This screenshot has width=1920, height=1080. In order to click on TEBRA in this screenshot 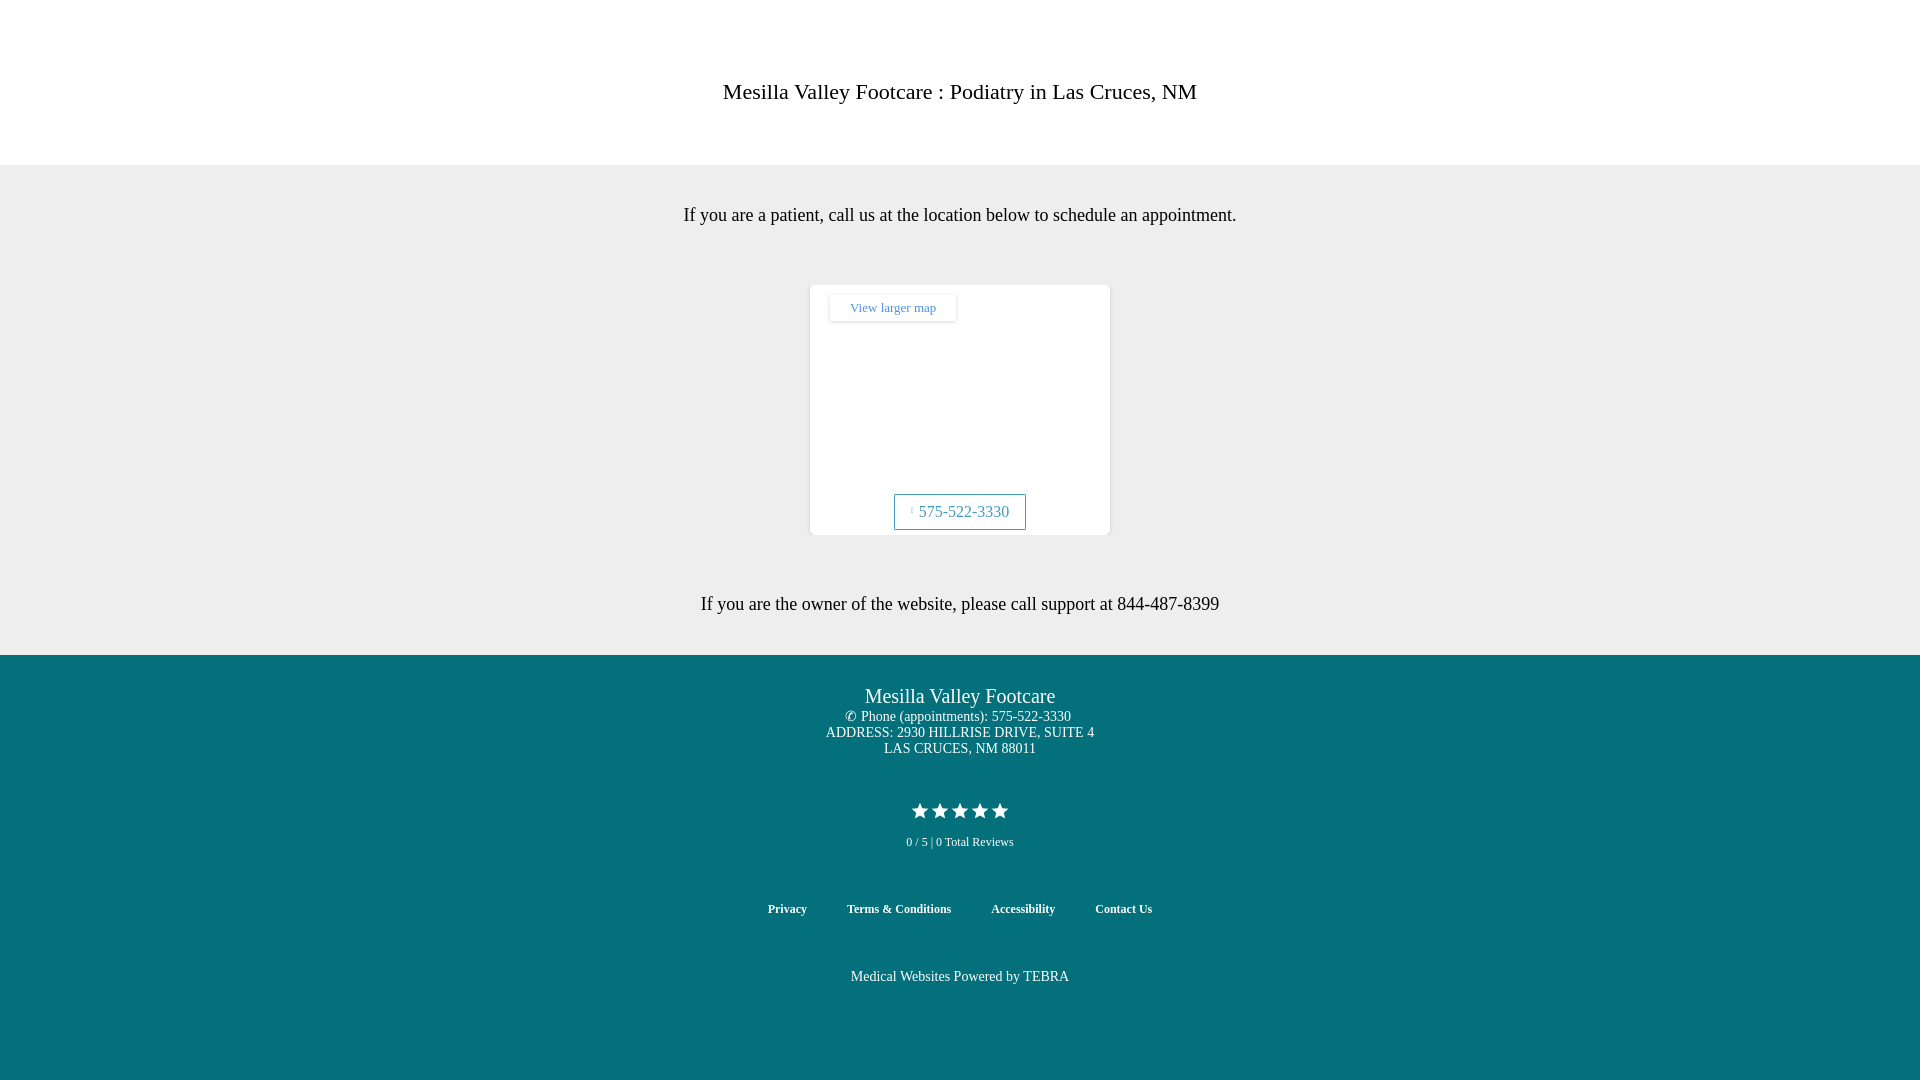, I will do `click(1046, 976)`.